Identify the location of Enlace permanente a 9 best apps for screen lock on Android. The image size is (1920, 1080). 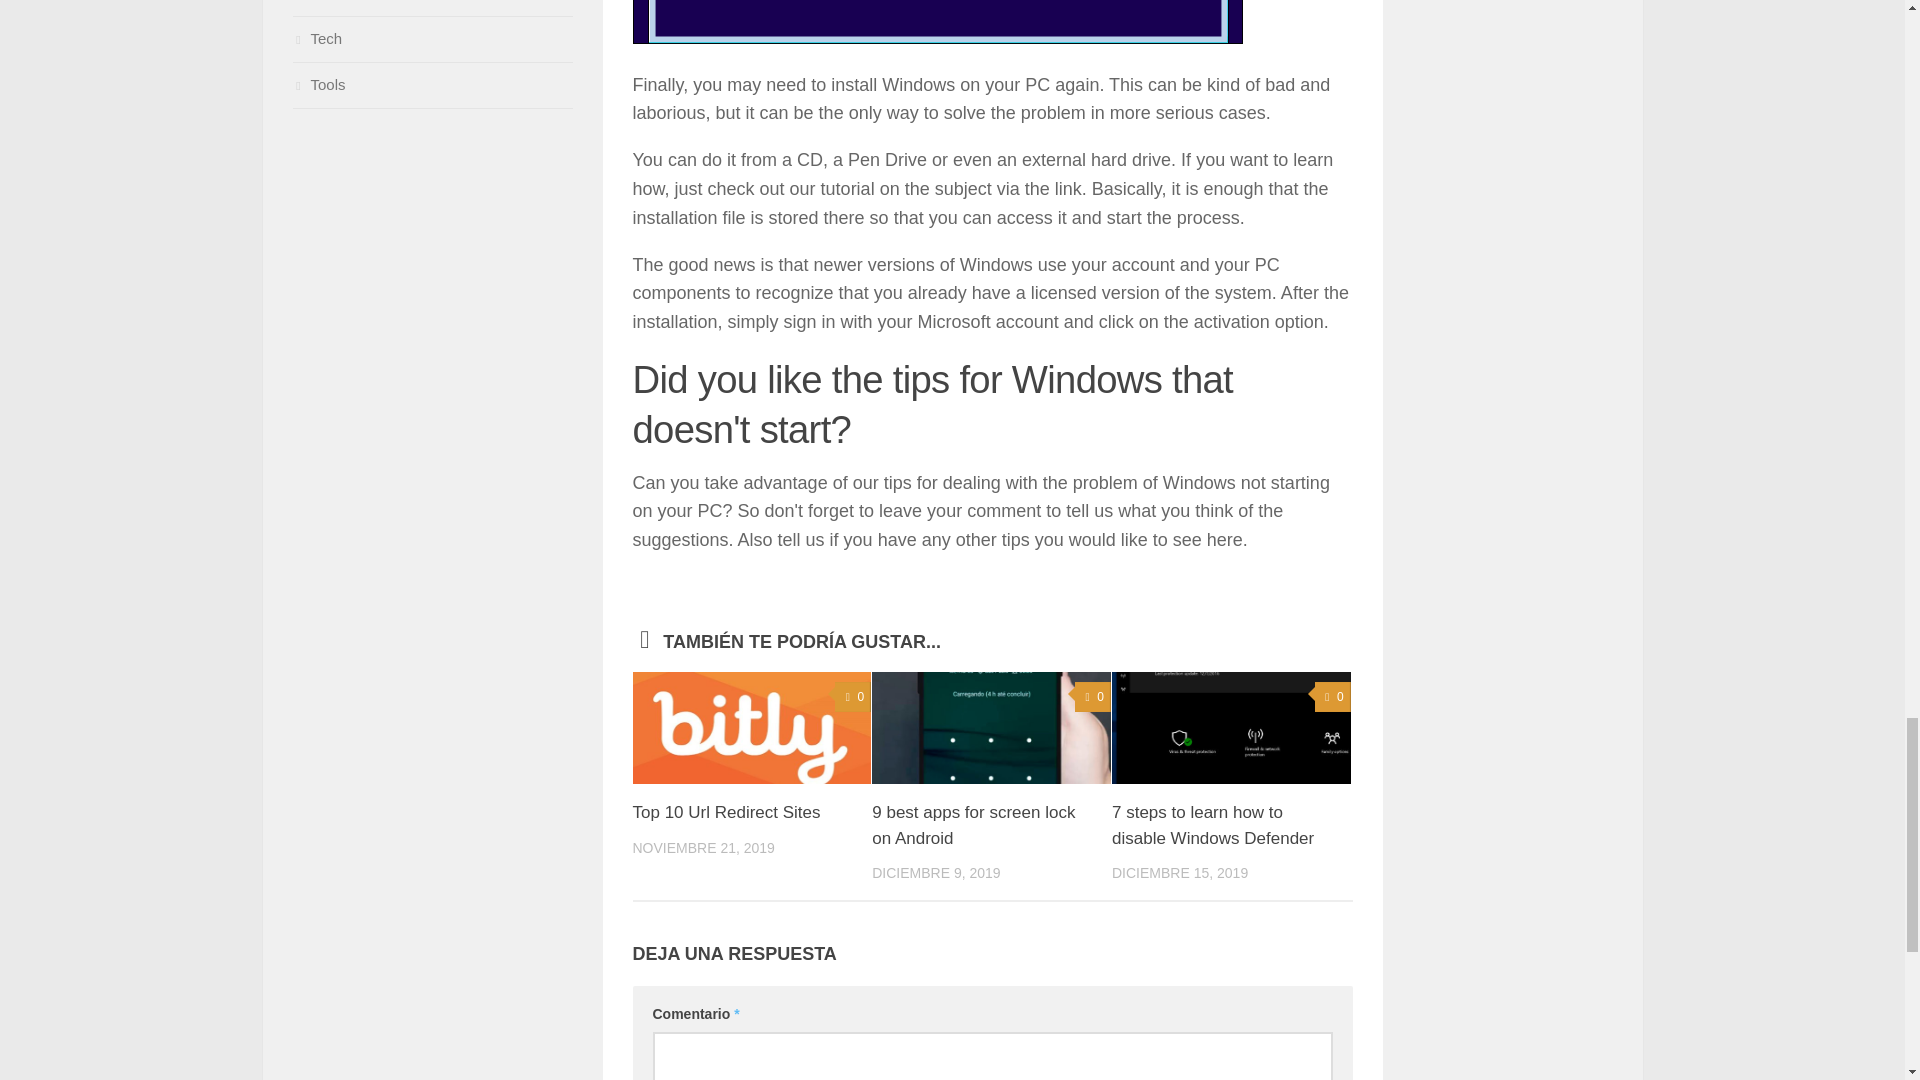
(973, 825).